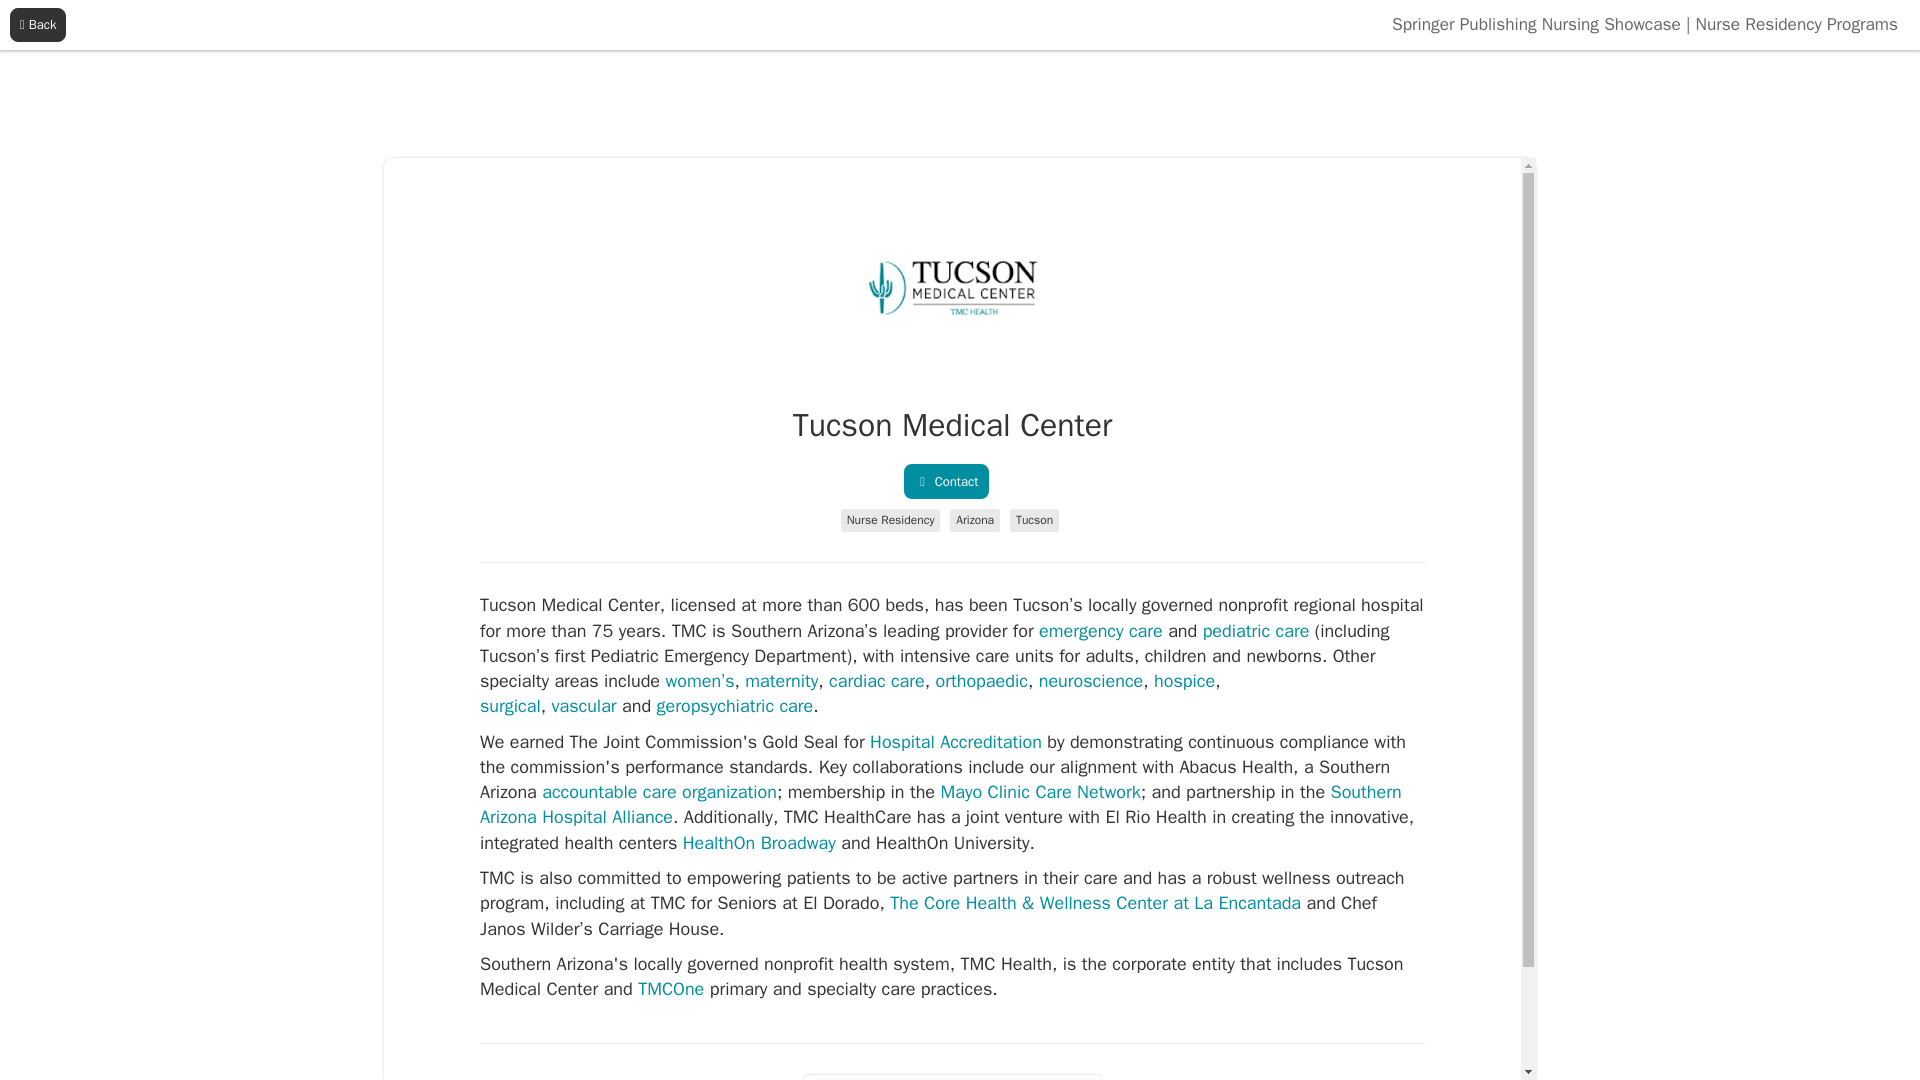 Image resolution: width=1920 pixels, height=1080 pixels. What do you see at coordinates (659, 792) in the screenshot?
I see `accountable care organization` at bounding box center [659, 792].